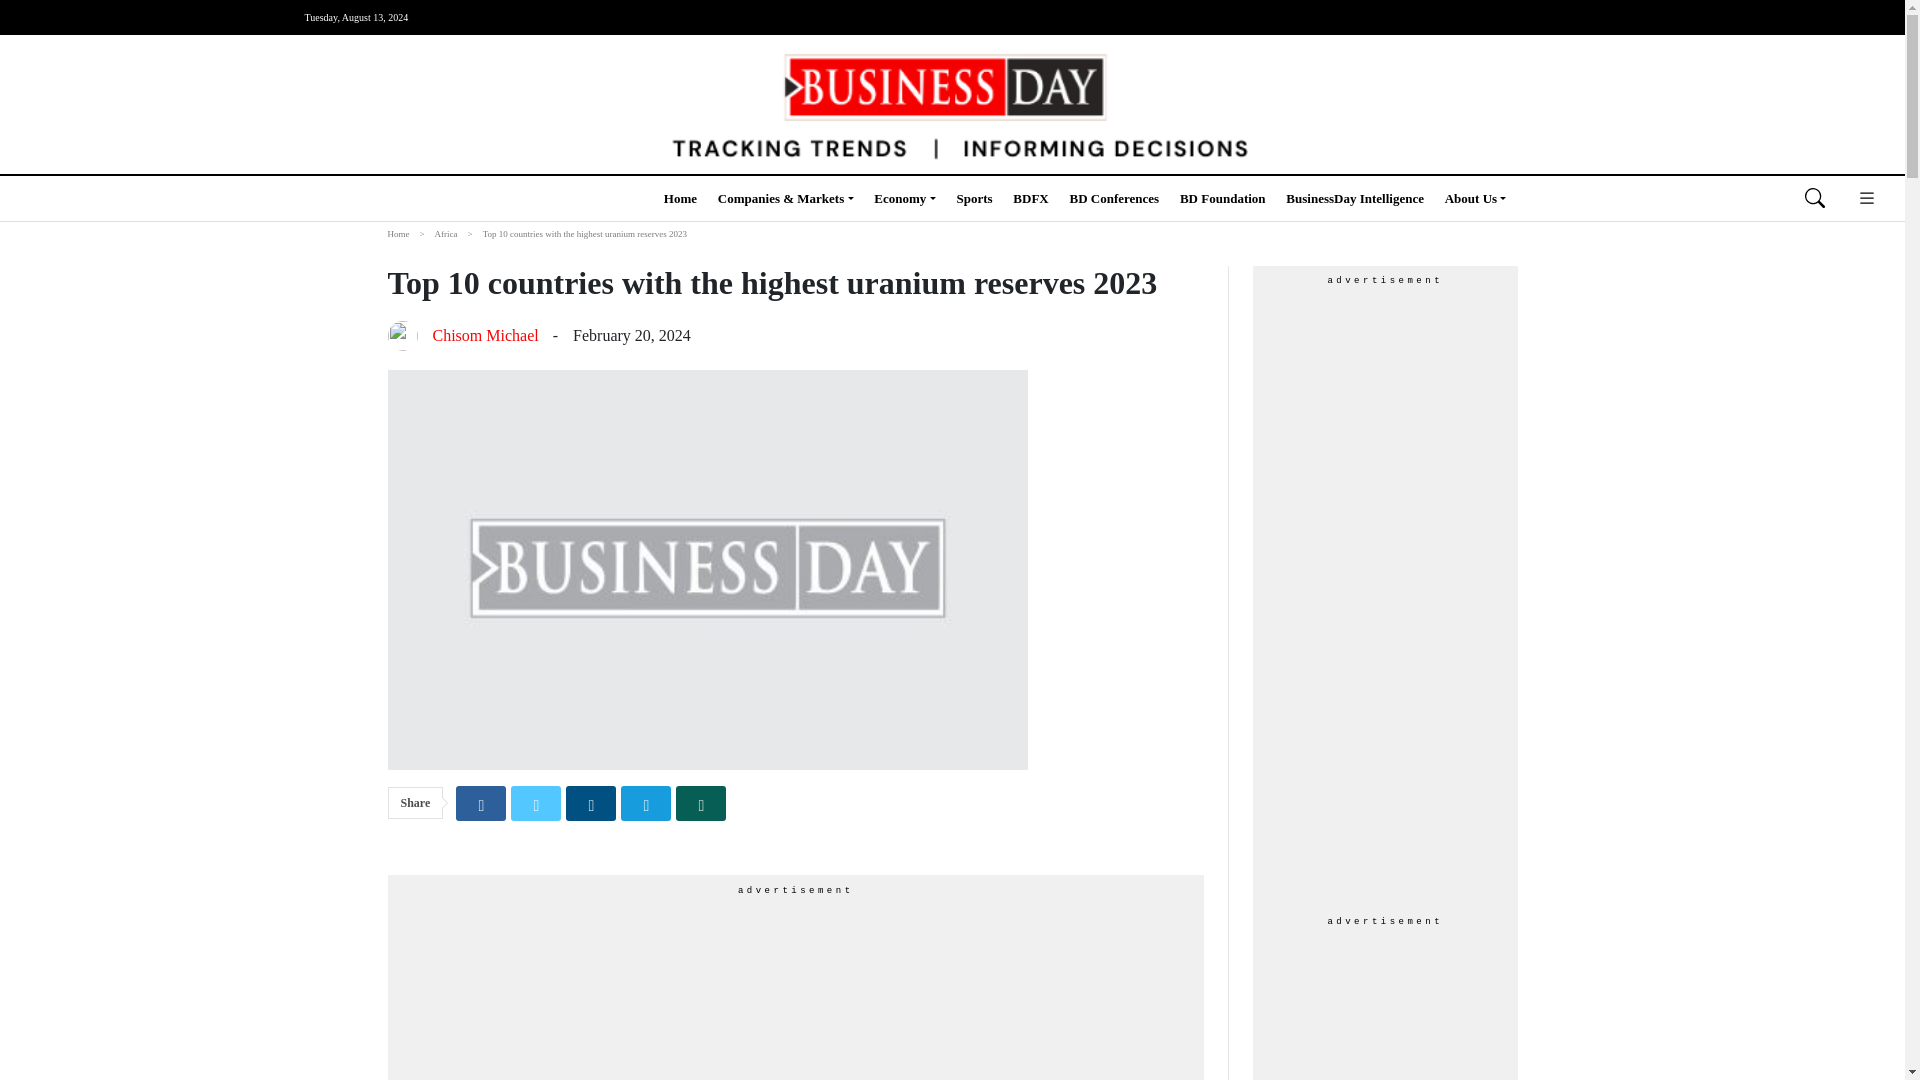  What do you see at coordinates (1476, 198) in the screenshot?
I see `About Us` at bounding box center [1476, 198].